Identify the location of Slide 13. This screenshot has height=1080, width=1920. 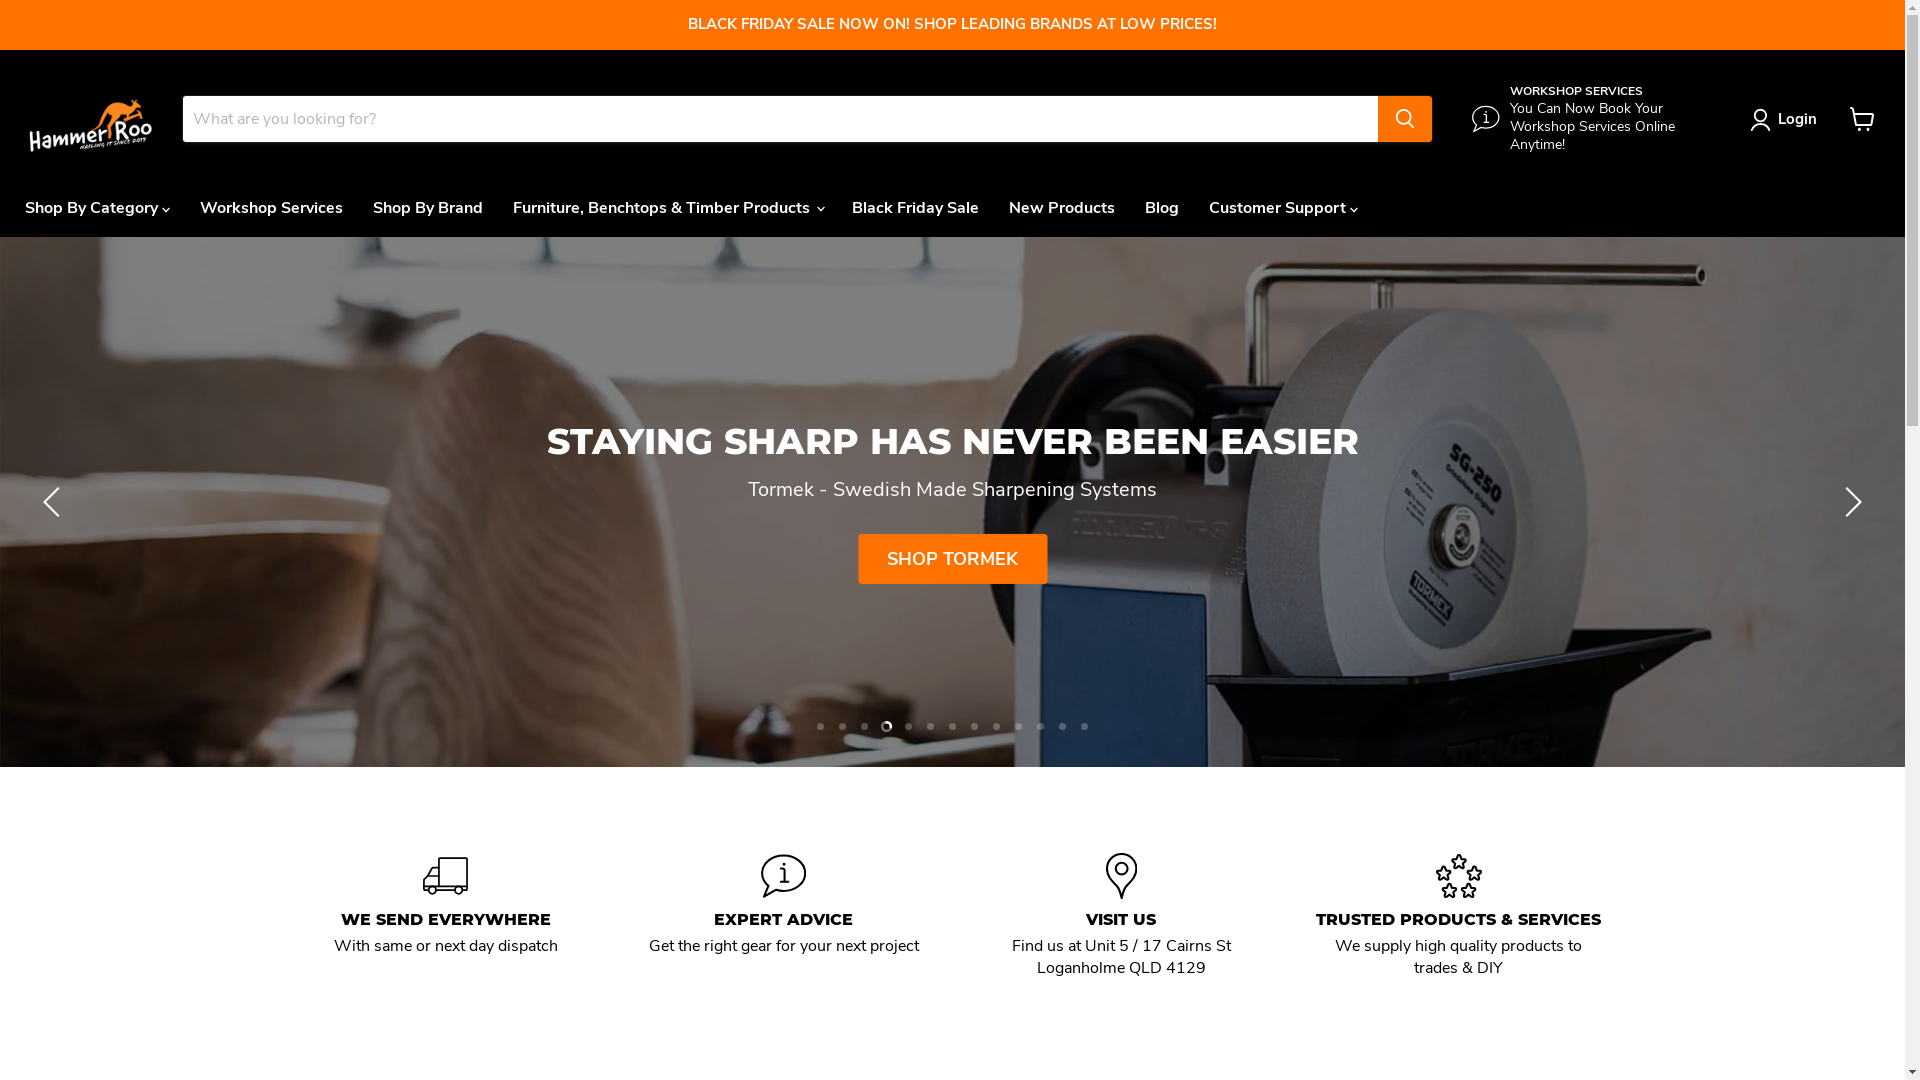
(1084, 812).